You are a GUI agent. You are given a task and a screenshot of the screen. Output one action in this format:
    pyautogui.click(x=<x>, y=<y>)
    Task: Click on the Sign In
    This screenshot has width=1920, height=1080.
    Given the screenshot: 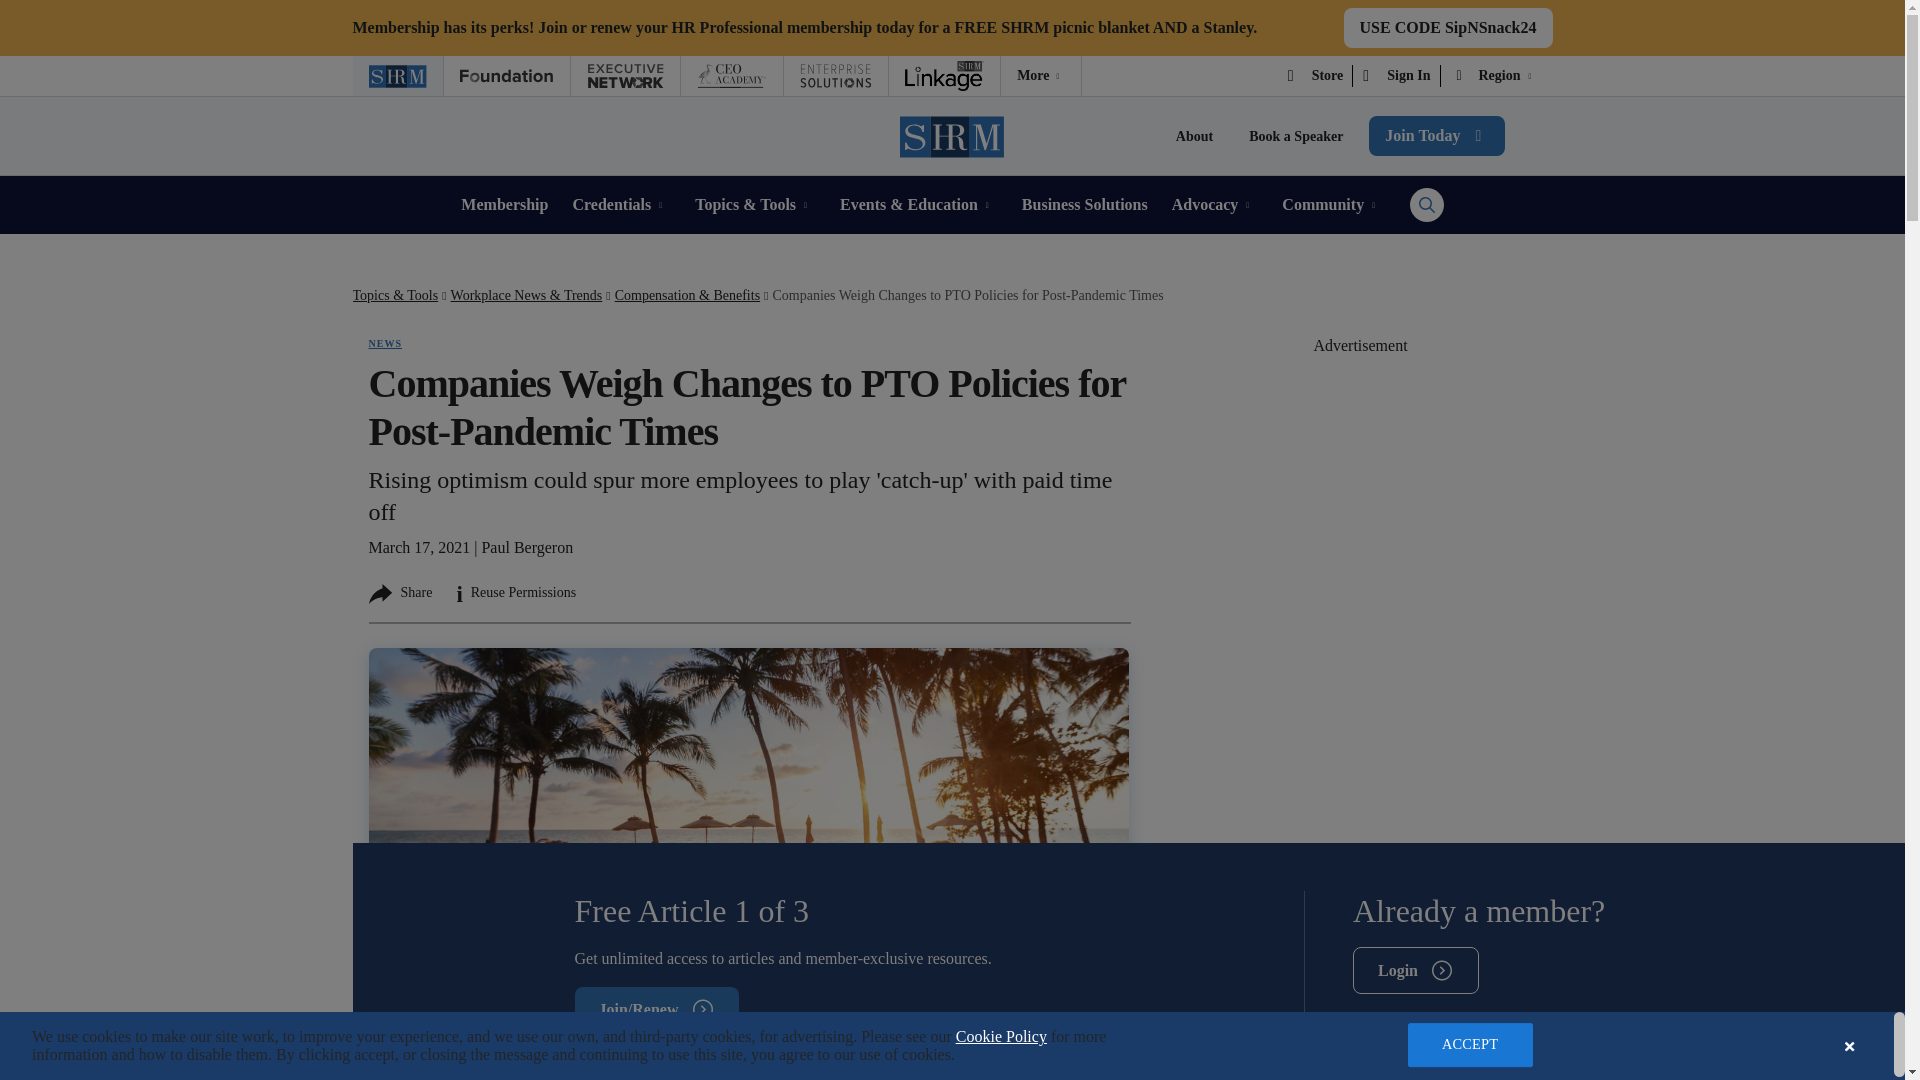 What is the action you would take?
    pyautogui.click(x=1396, y=76)
    